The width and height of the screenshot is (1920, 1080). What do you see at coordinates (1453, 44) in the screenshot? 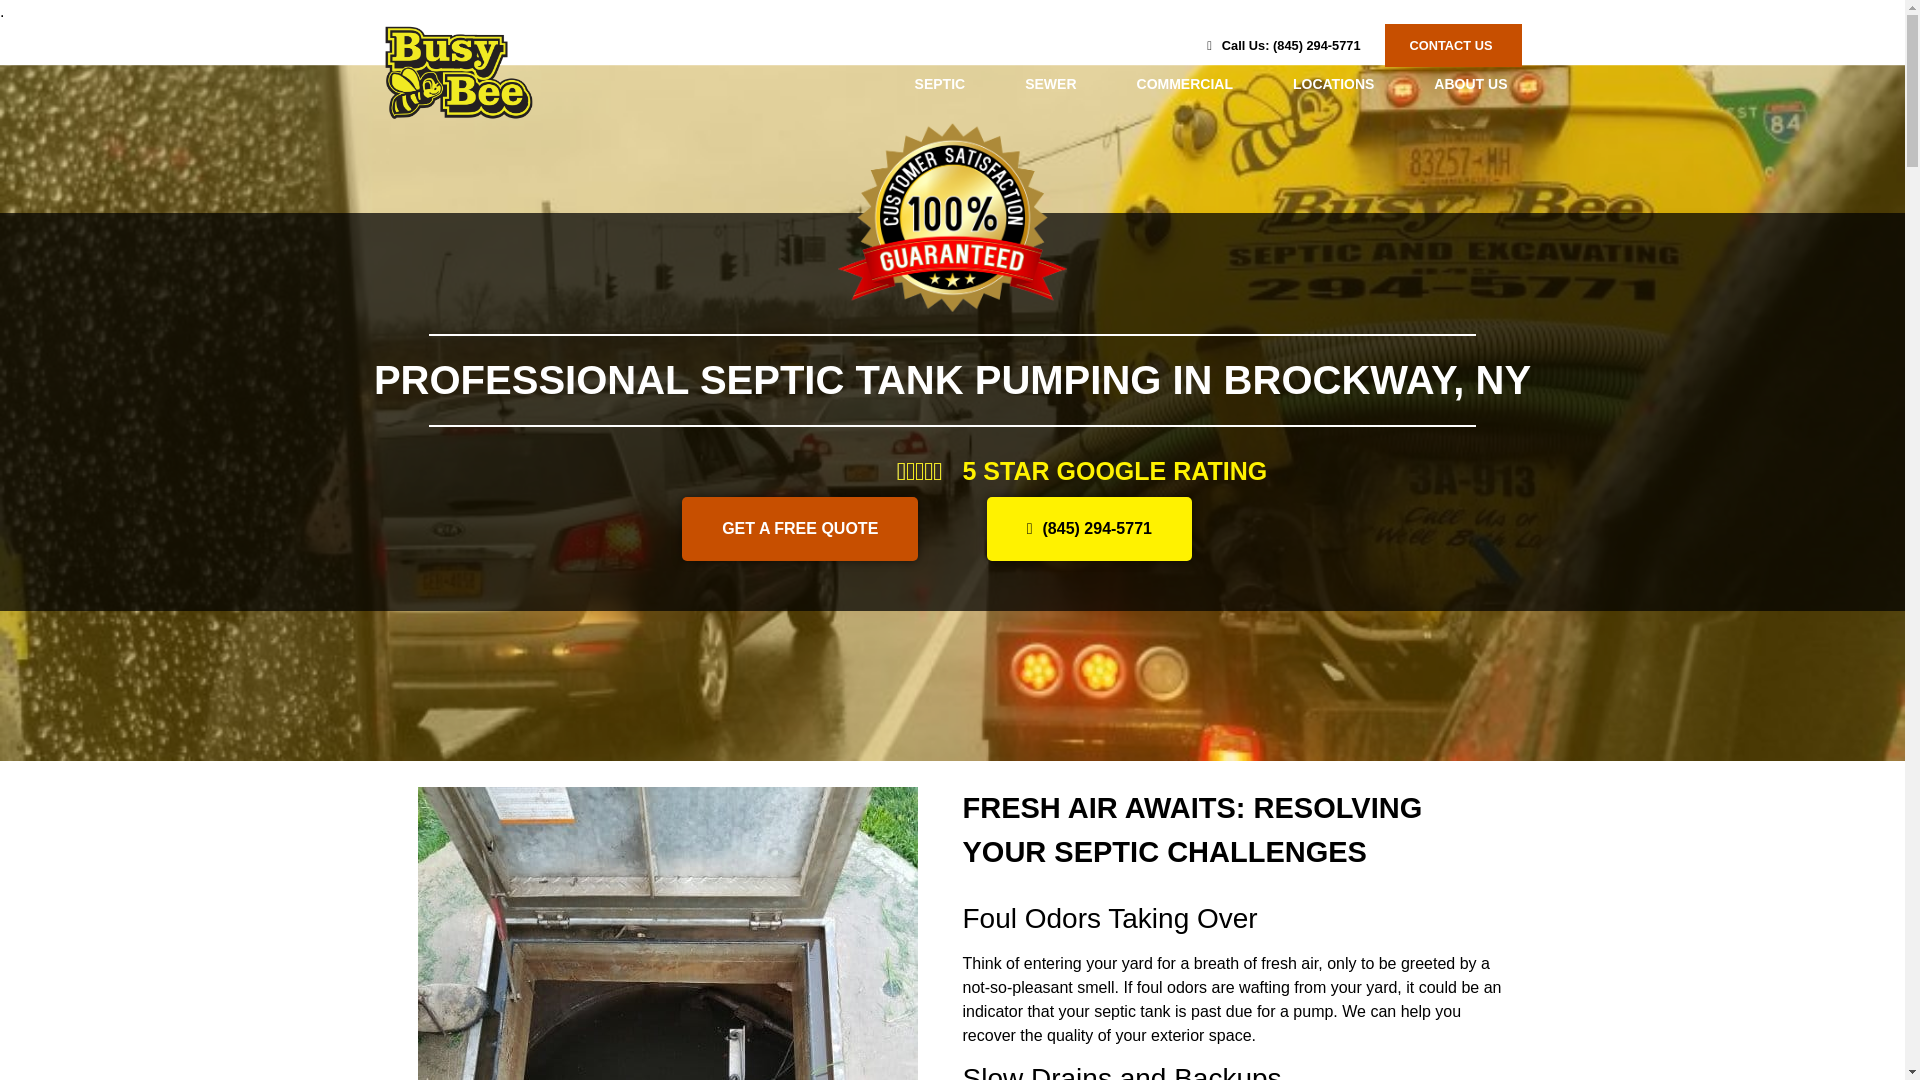
I see `CONTACT US` at bounding box center [1453, 44].